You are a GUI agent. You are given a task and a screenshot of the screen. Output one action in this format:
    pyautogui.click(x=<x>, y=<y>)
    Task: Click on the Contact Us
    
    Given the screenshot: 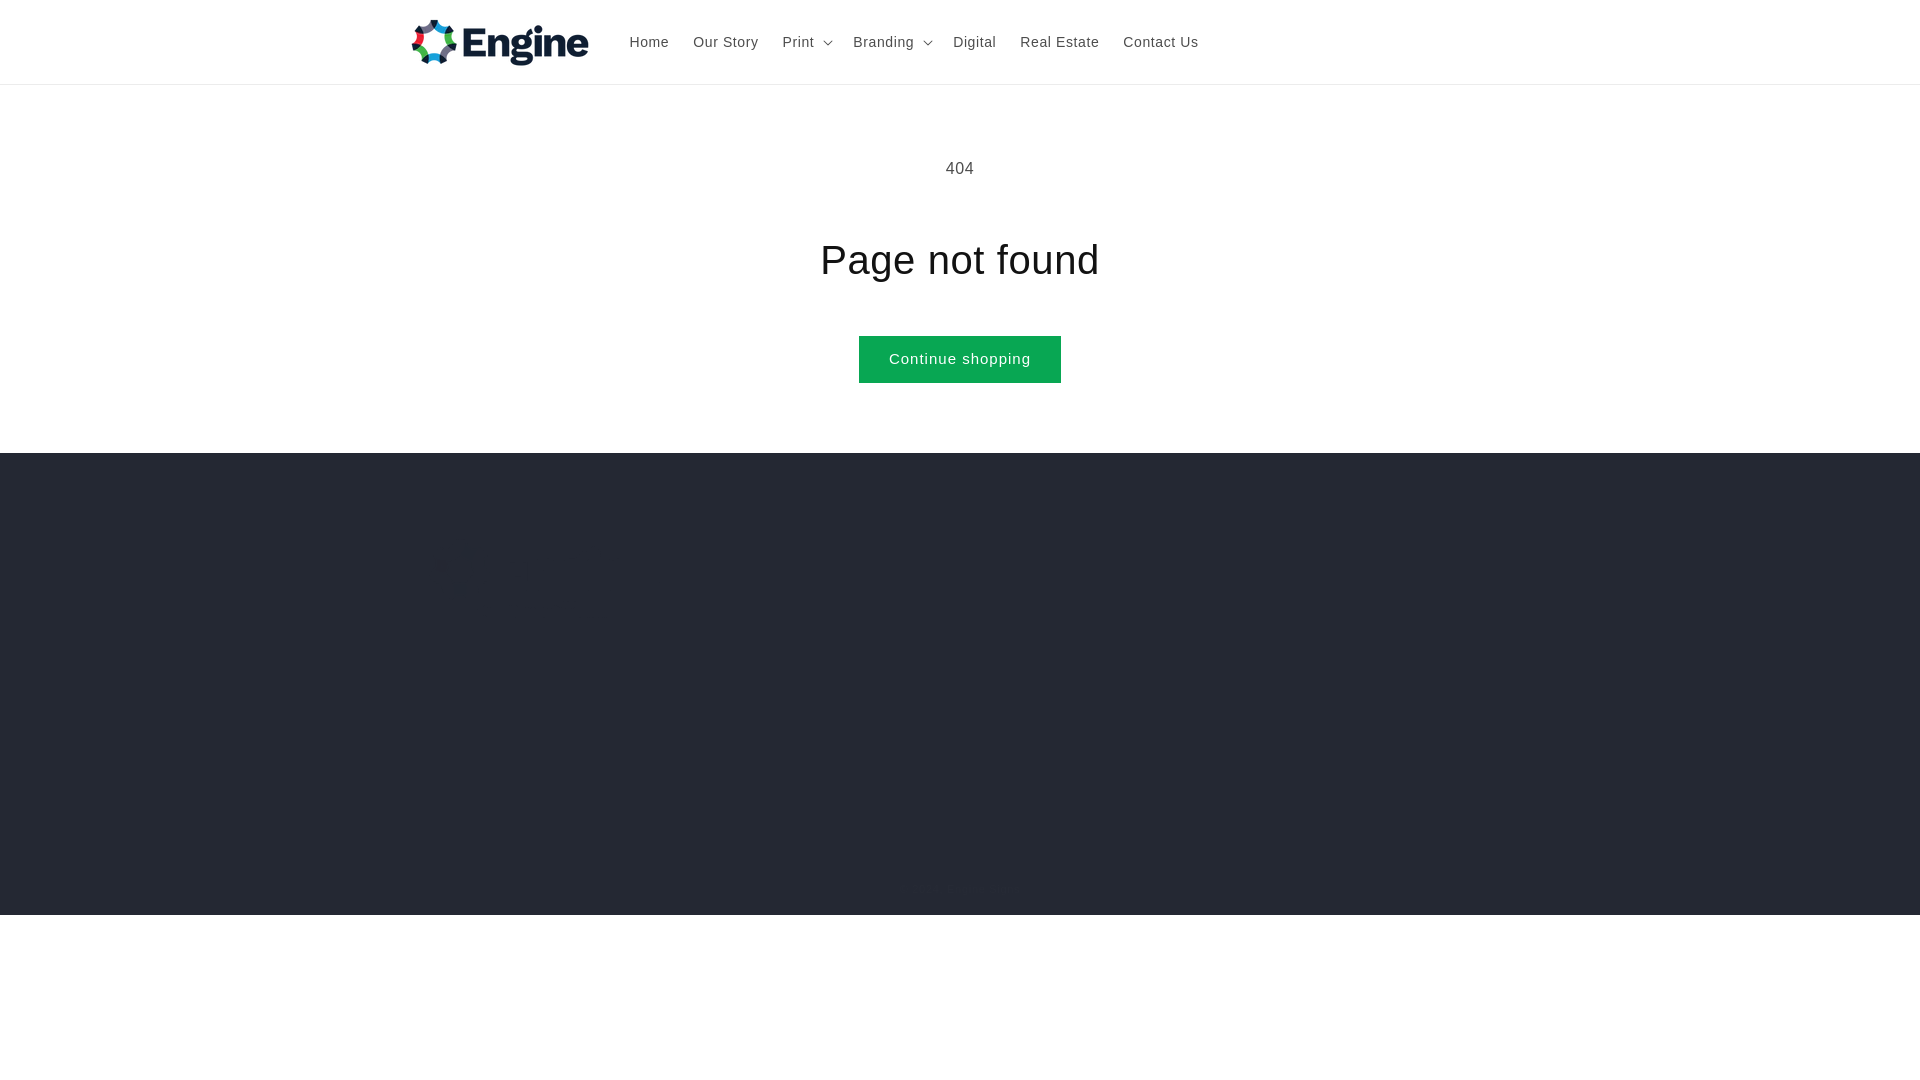 What is the action you would take?
    pyautogui.click(x=1098, y=666)
    